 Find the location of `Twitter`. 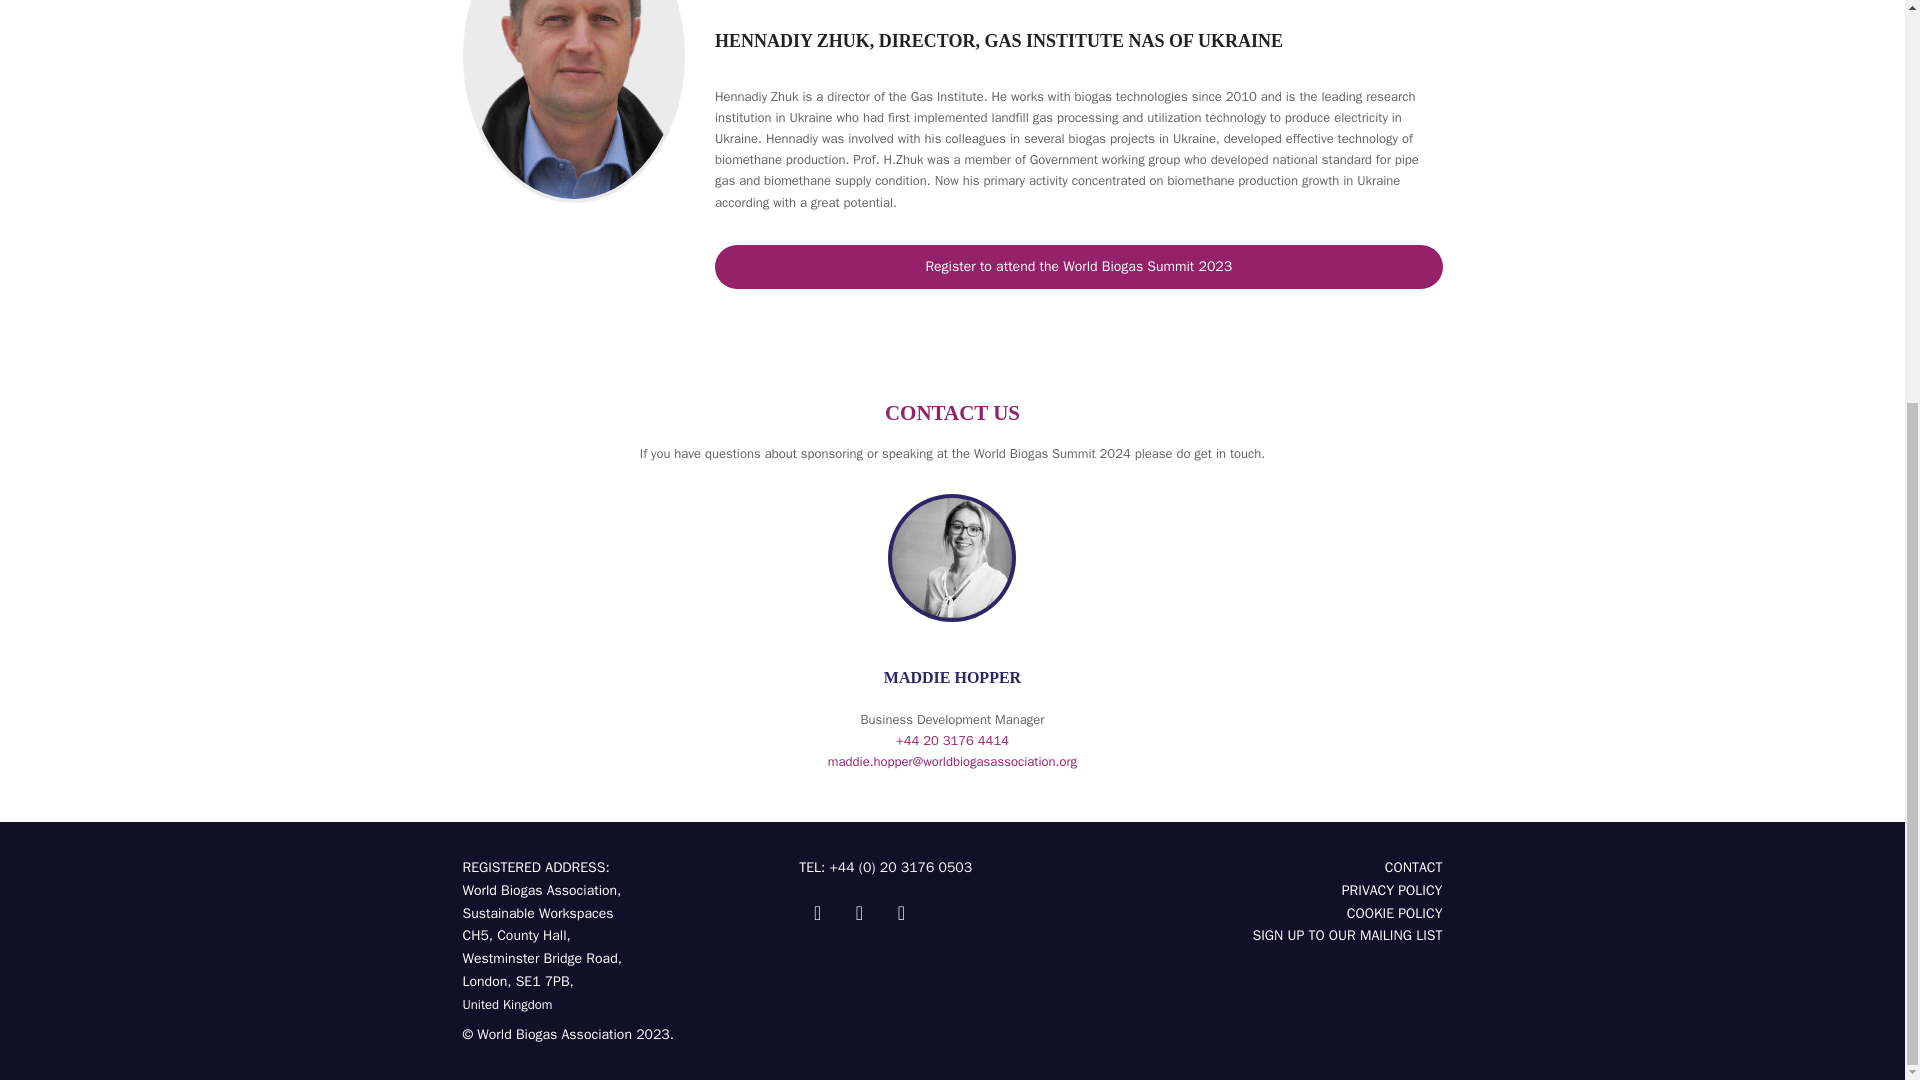

Twitter is located at coordinates (816, 906).